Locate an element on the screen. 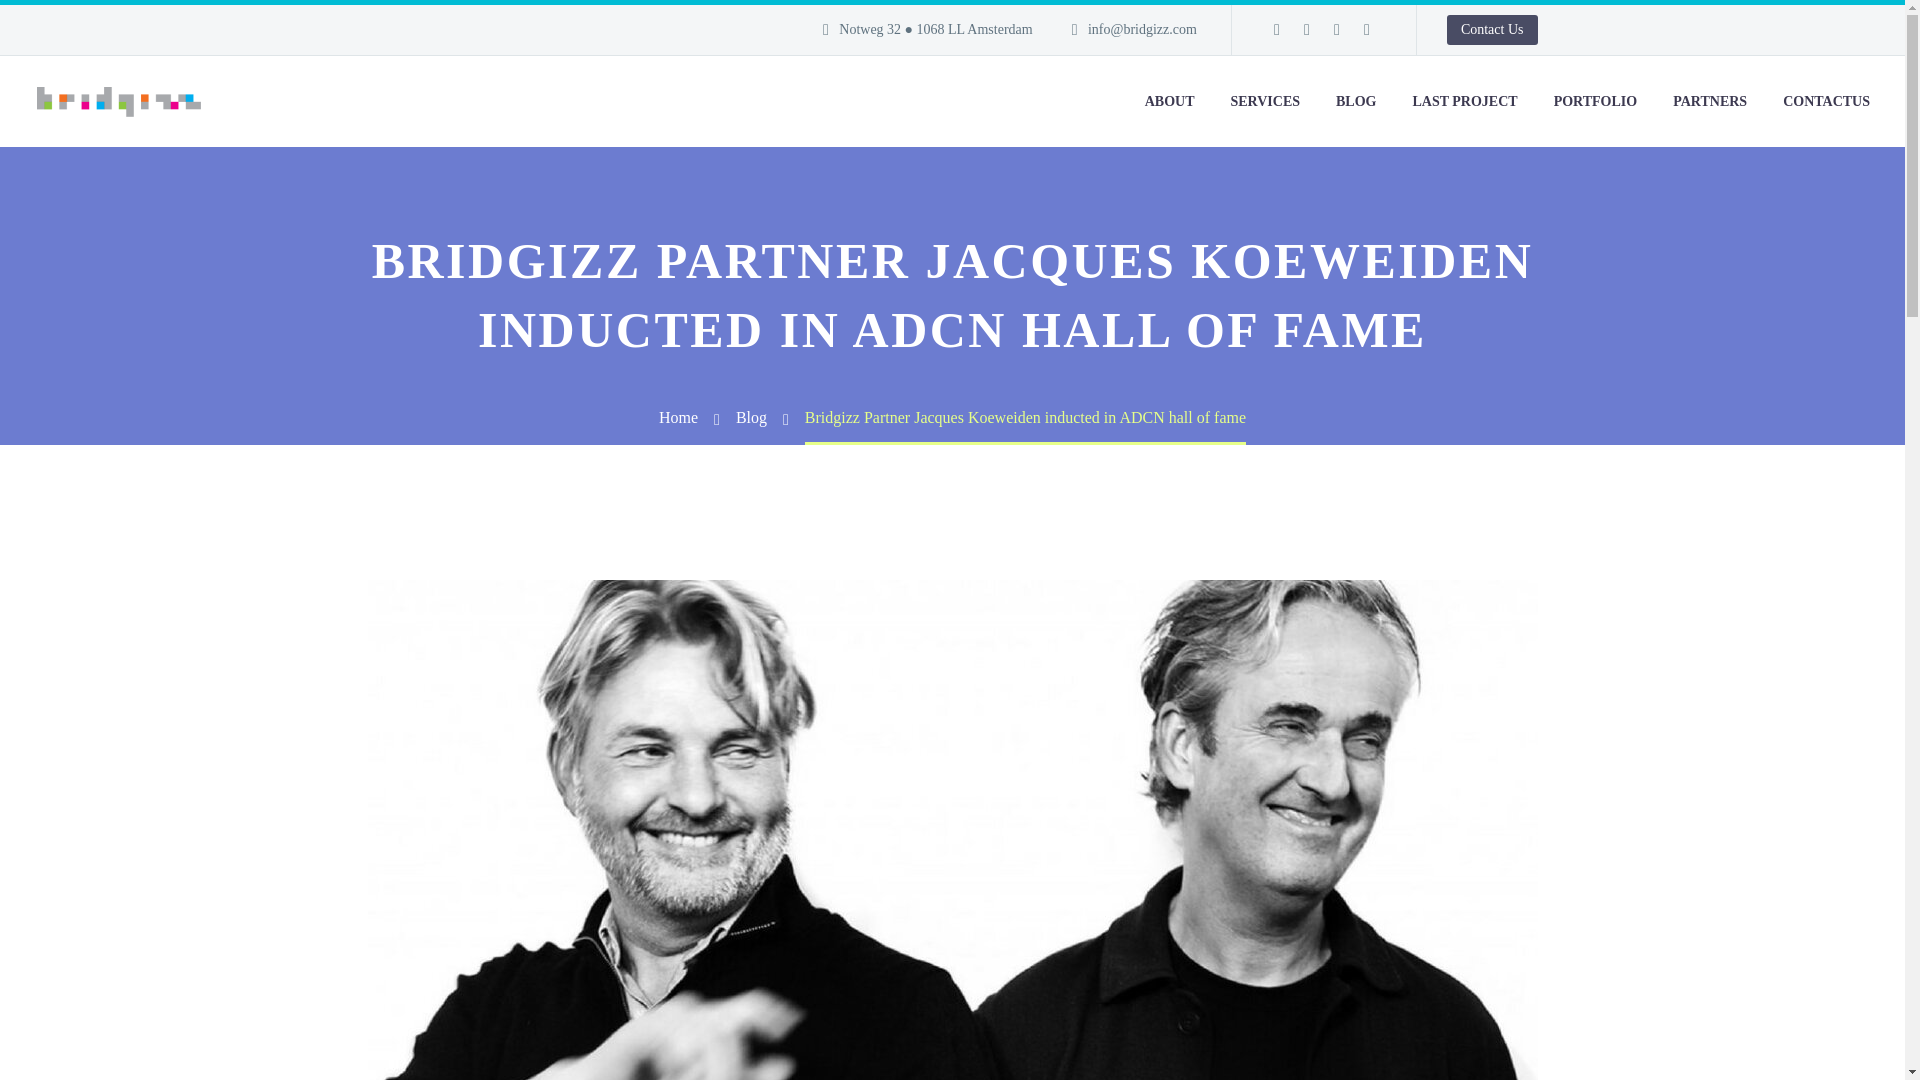 This screenshot has width=1920, height=1080. Contact Us is located at coordinates (1492, 30).